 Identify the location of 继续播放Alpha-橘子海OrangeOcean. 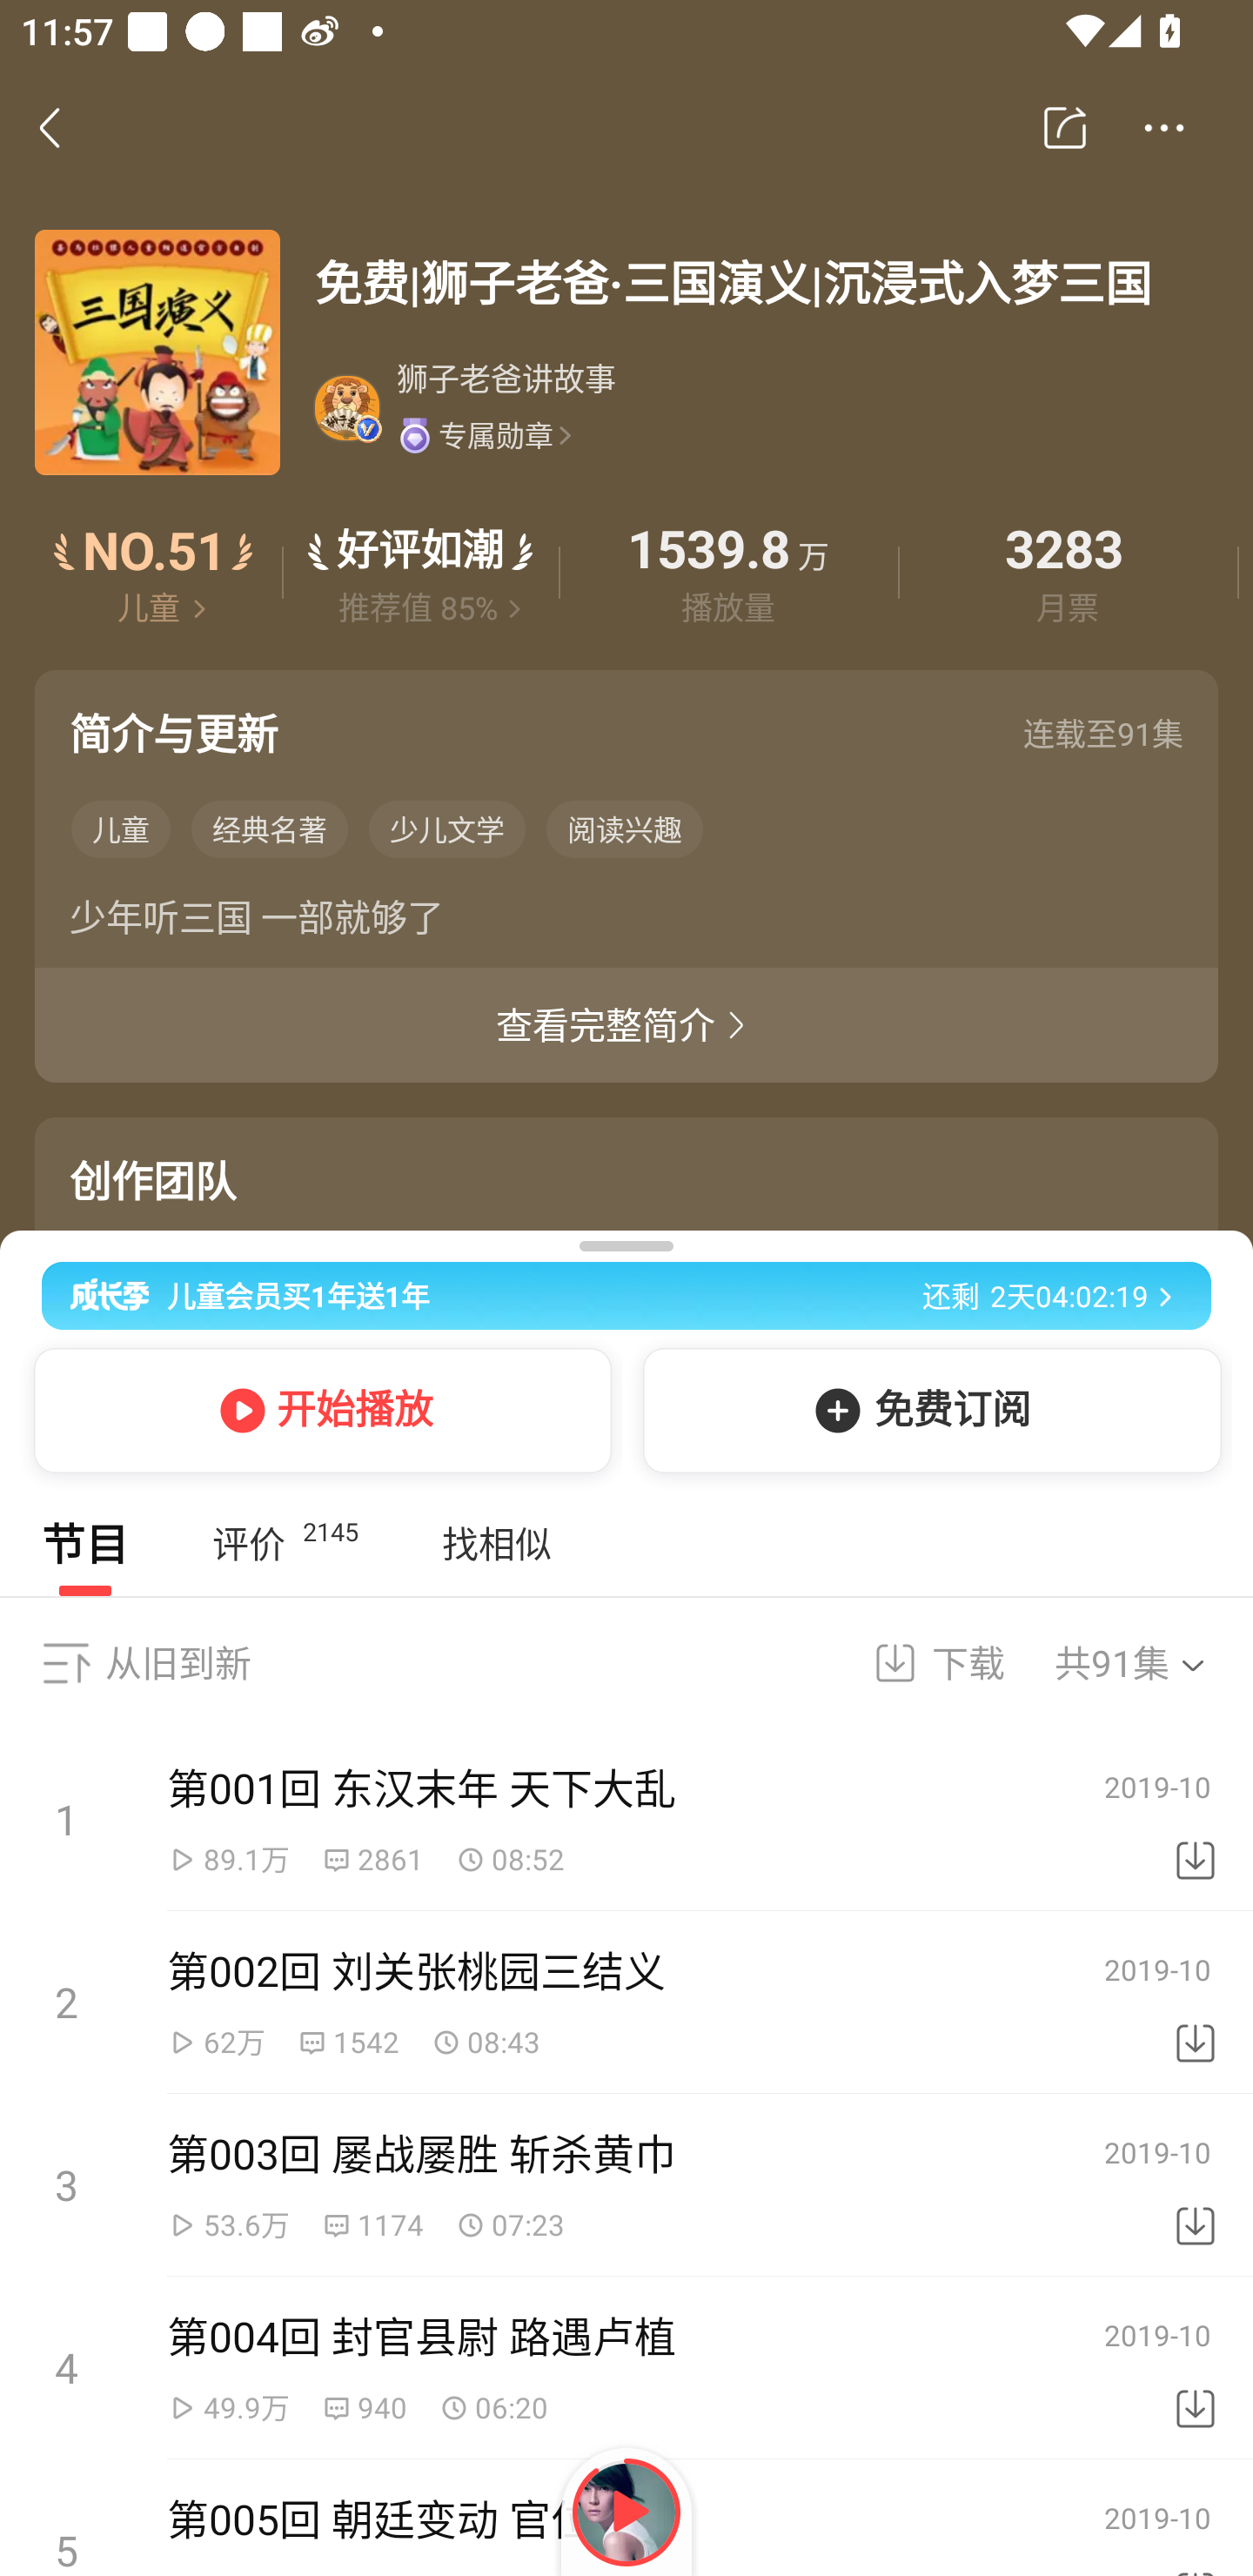
(626, 2512).